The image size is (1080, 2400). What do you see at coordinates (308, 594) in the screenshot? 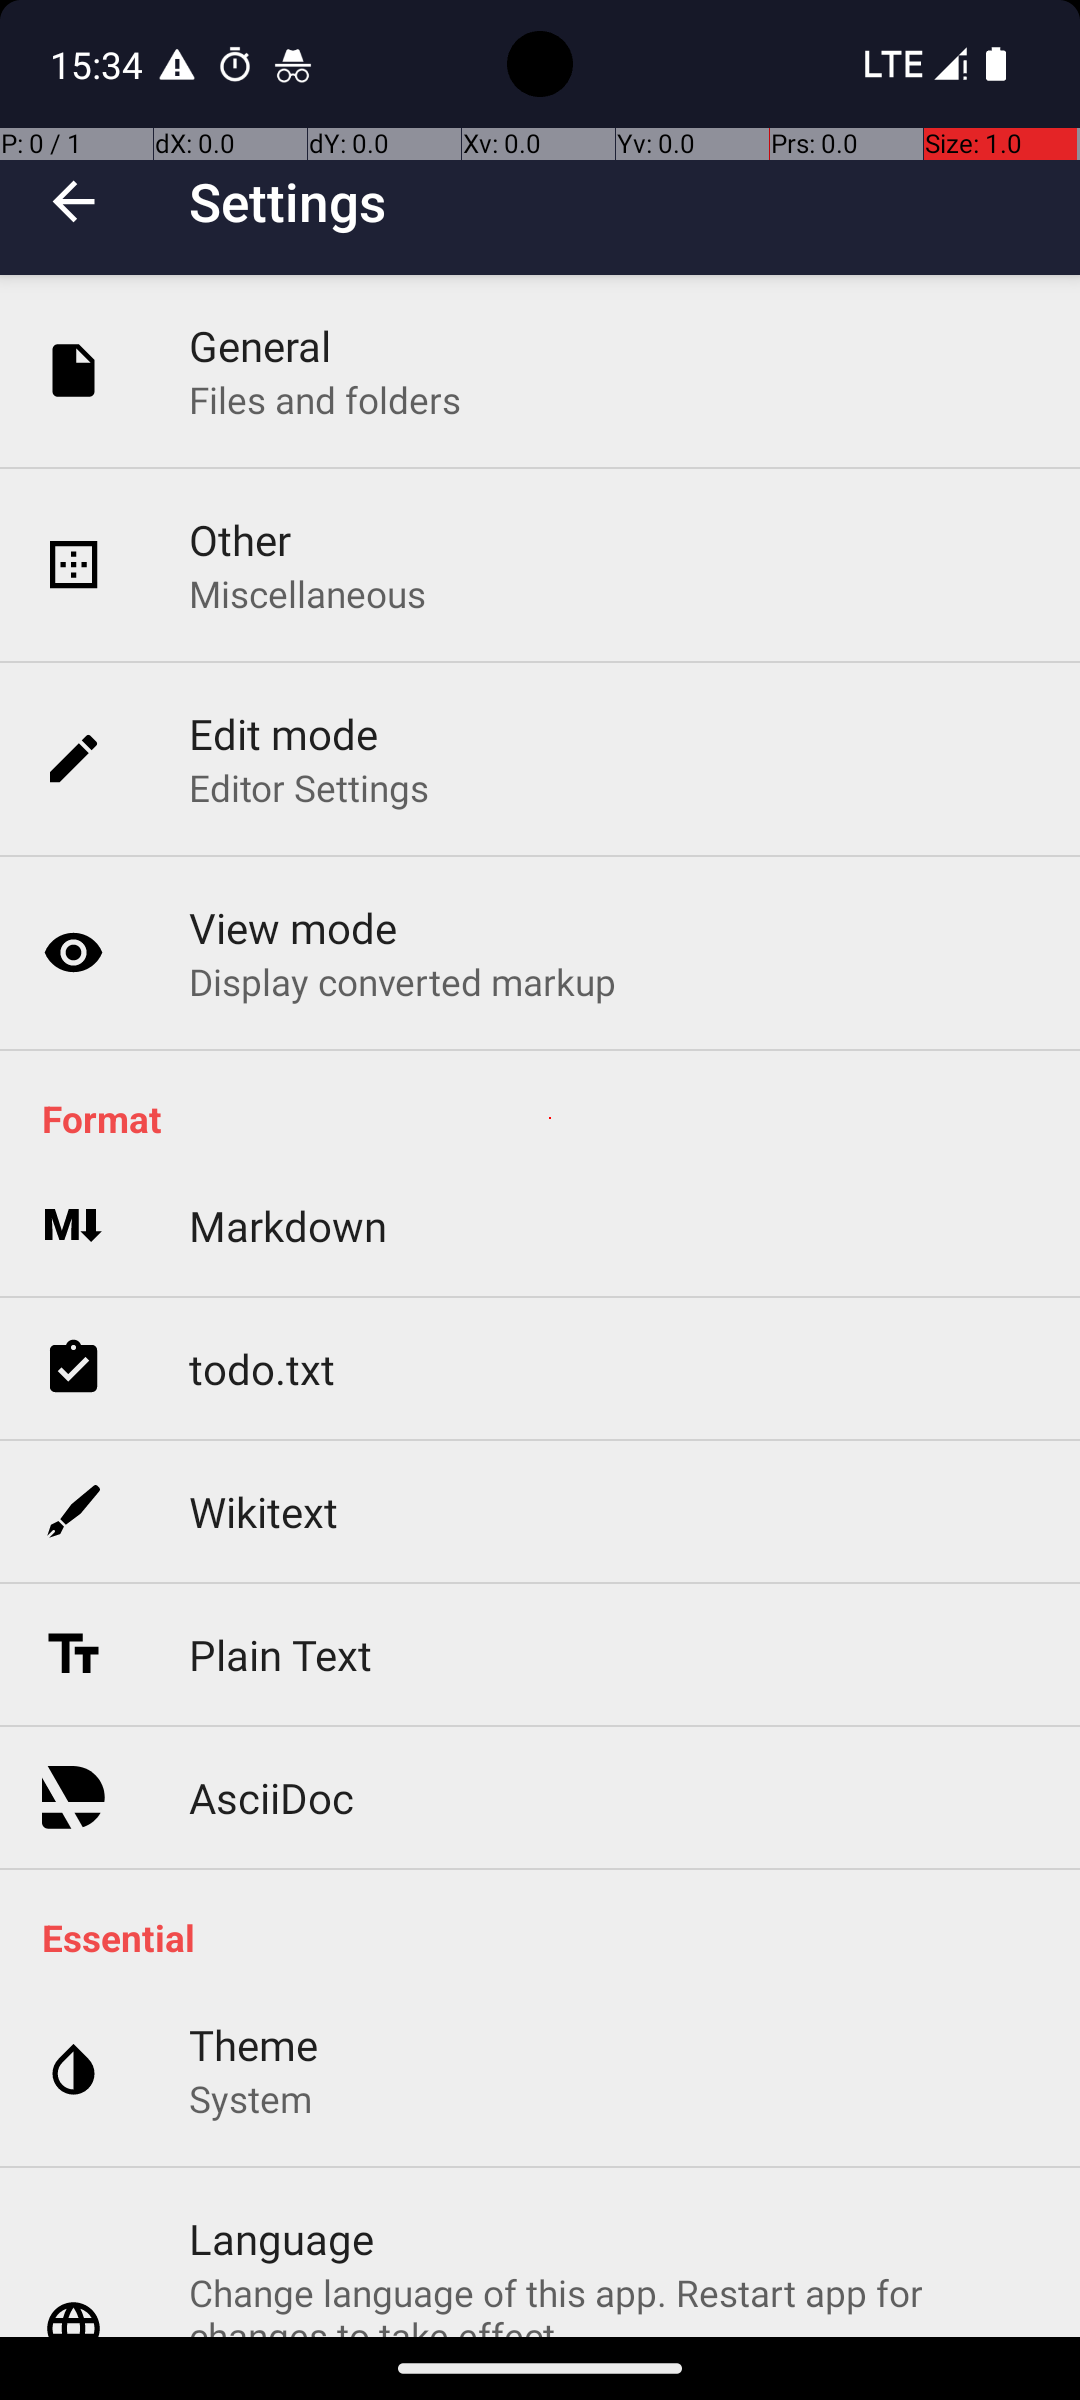
I see `Miscellaneous` at bounding box center [308, 594].